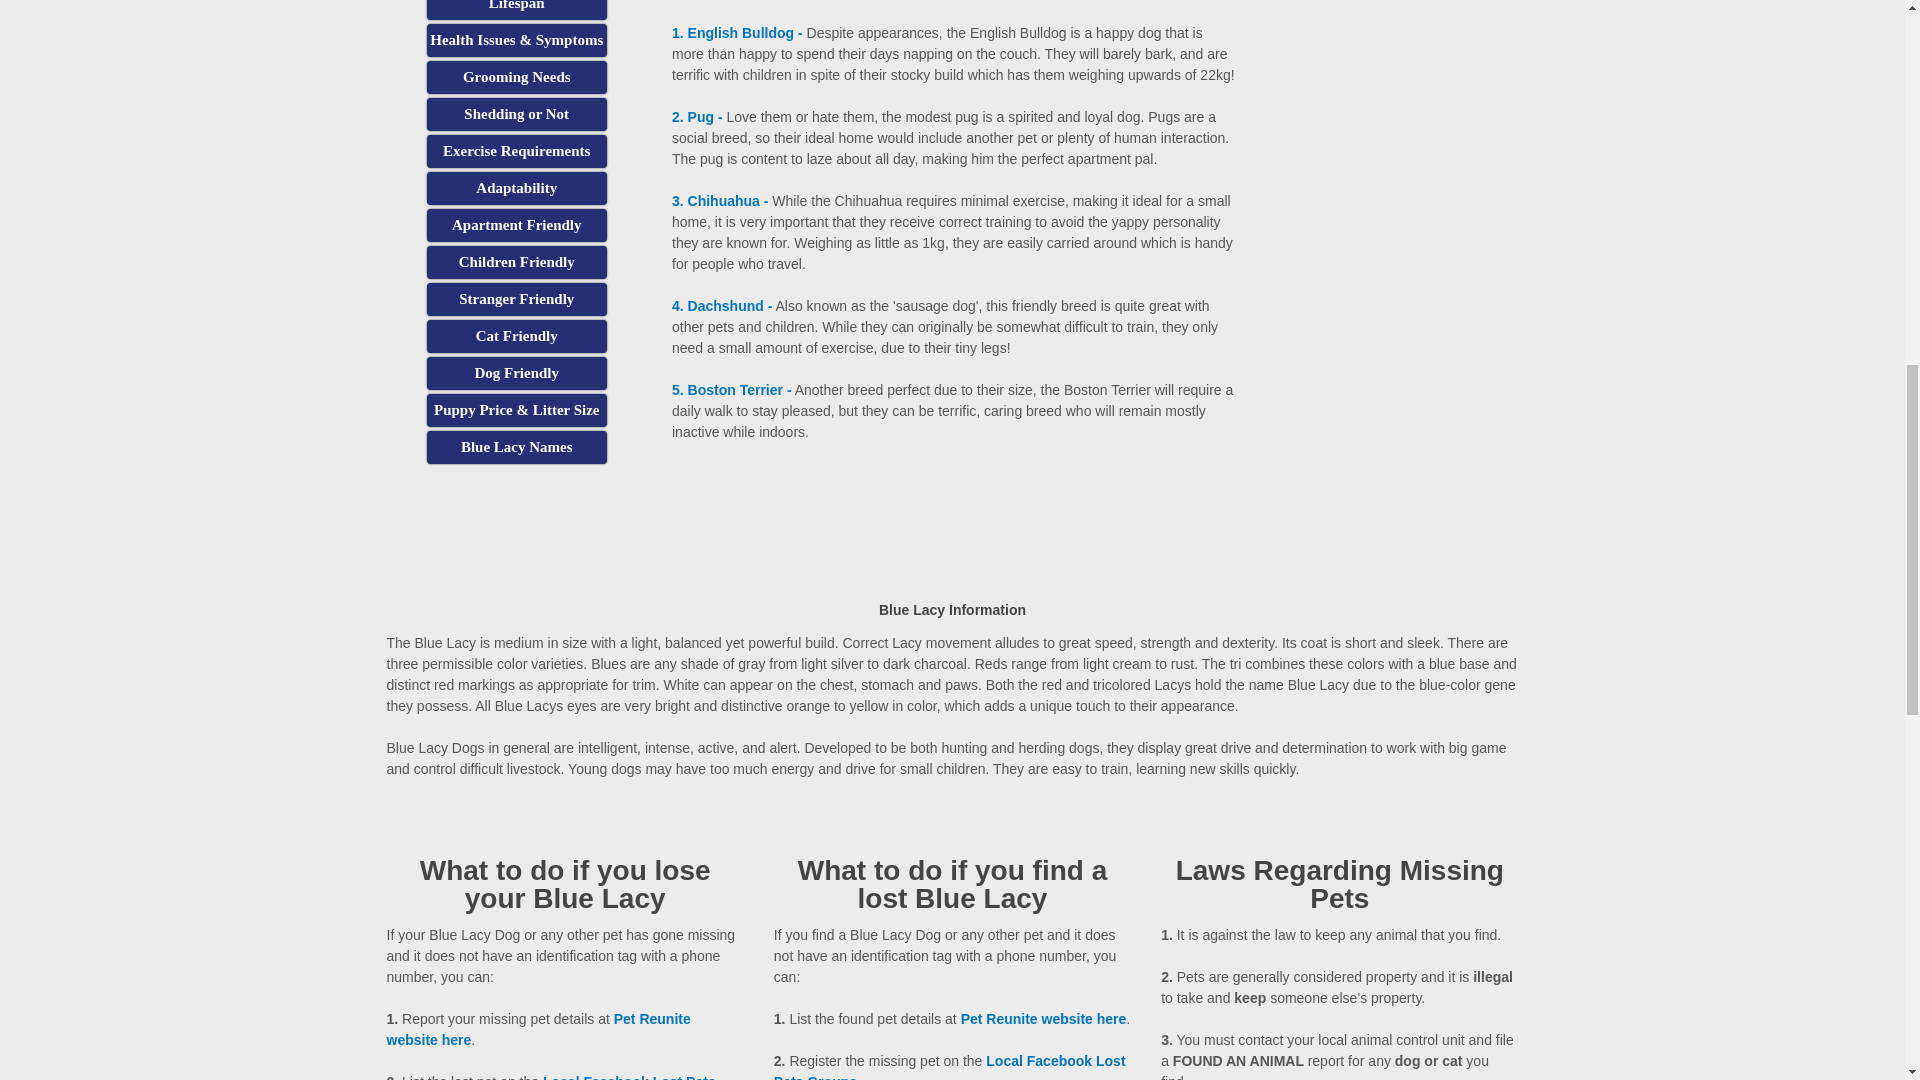 Image resolution: width=1920 pixels, height=1080 pixels. Describe the element at coordinates (516, 225) in the screenshot. I see `Can Blue Lacy Dogs live in apartments?` at that location.